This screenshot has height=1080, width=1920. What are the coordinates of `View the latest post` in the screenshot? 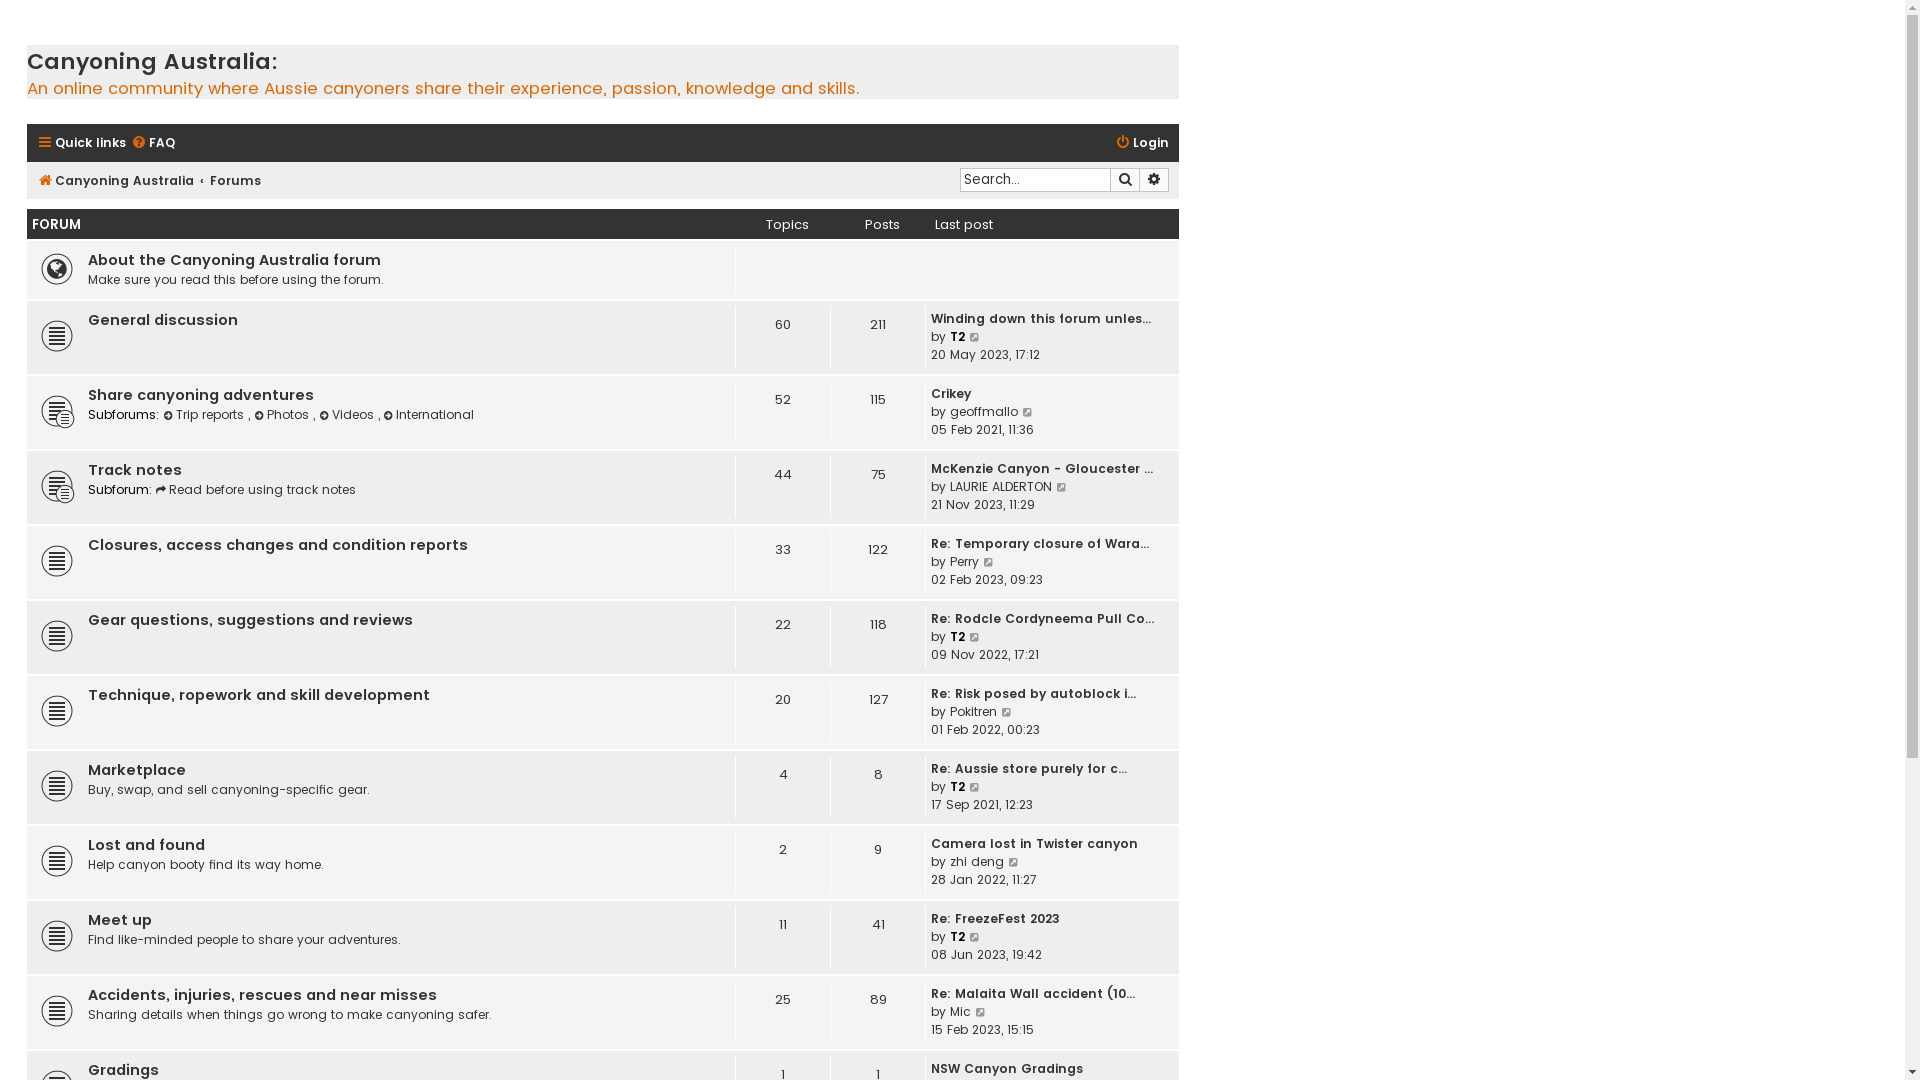 It's located at (1007, 712).